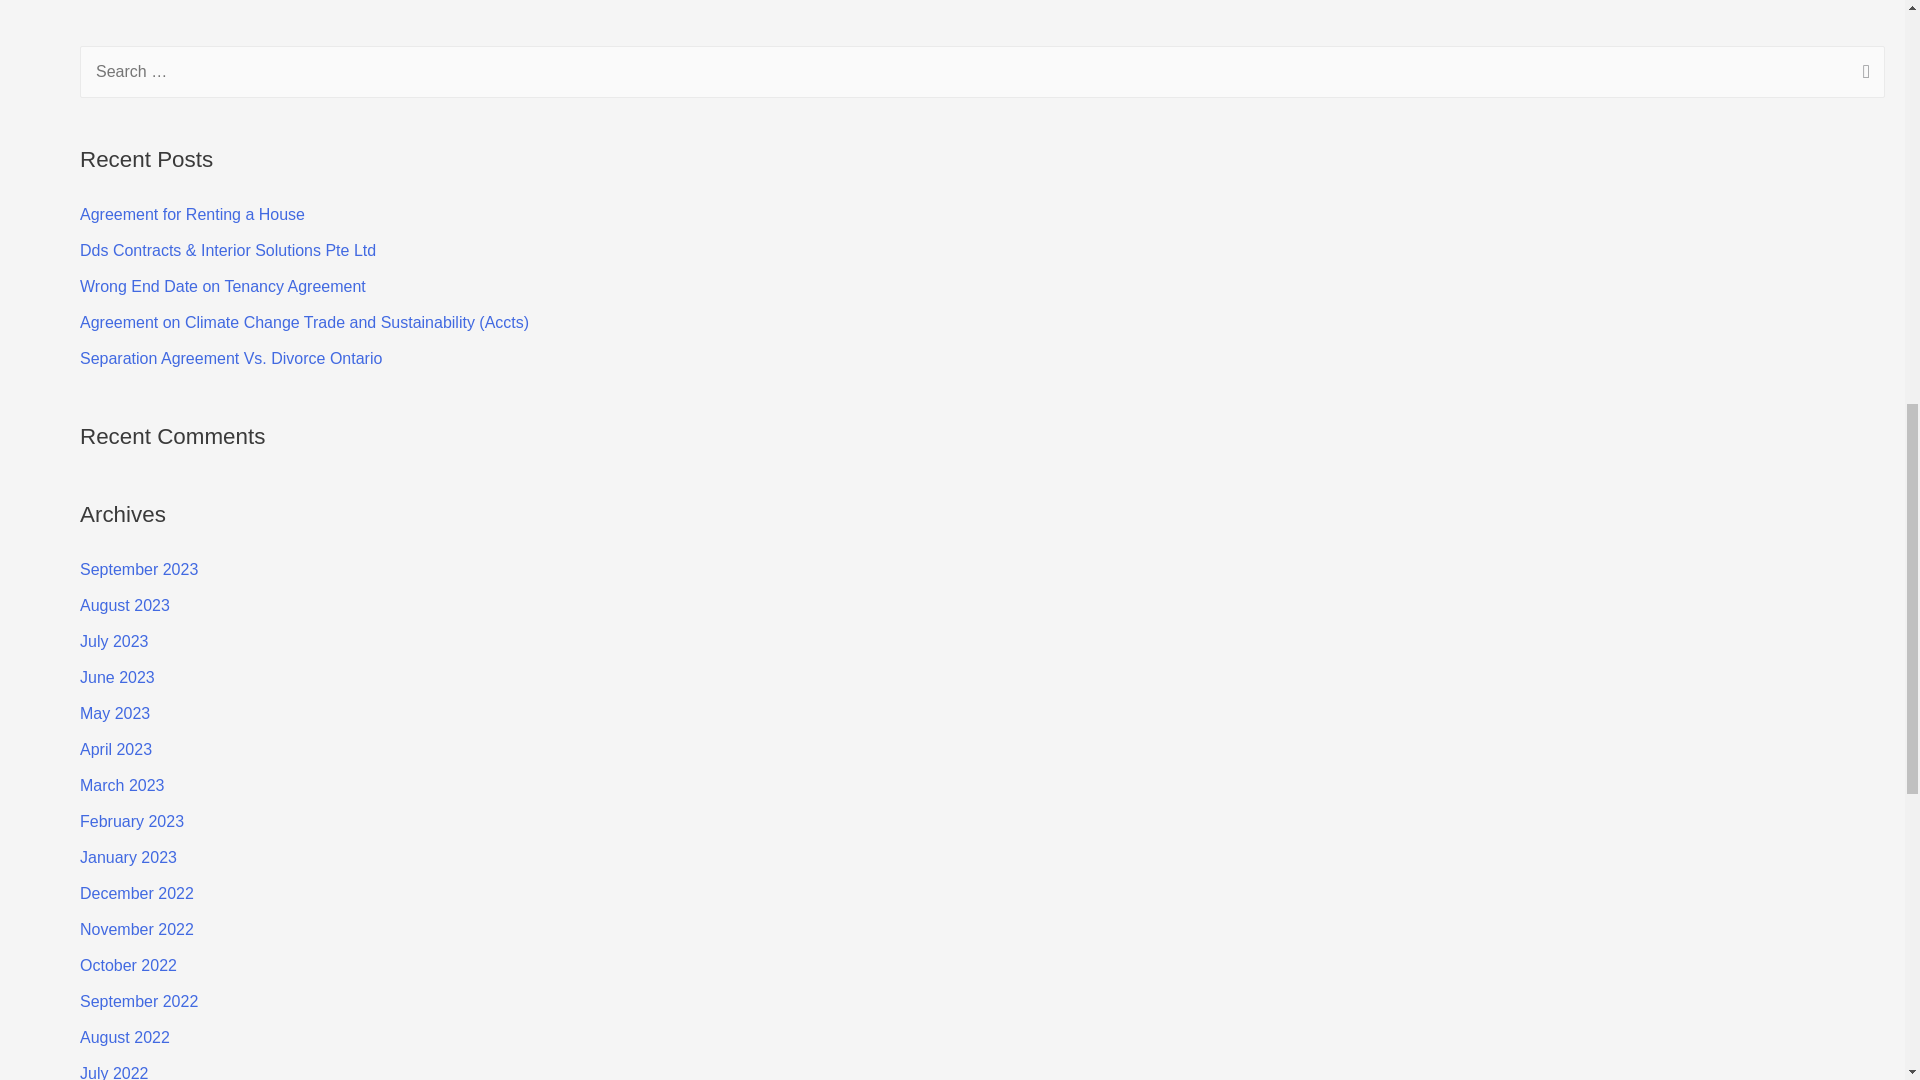 This screenshot has height=1080, width=1920. Describe the element at coordinates (125, 606) in the screenshot. I see `August 2023` at that location.